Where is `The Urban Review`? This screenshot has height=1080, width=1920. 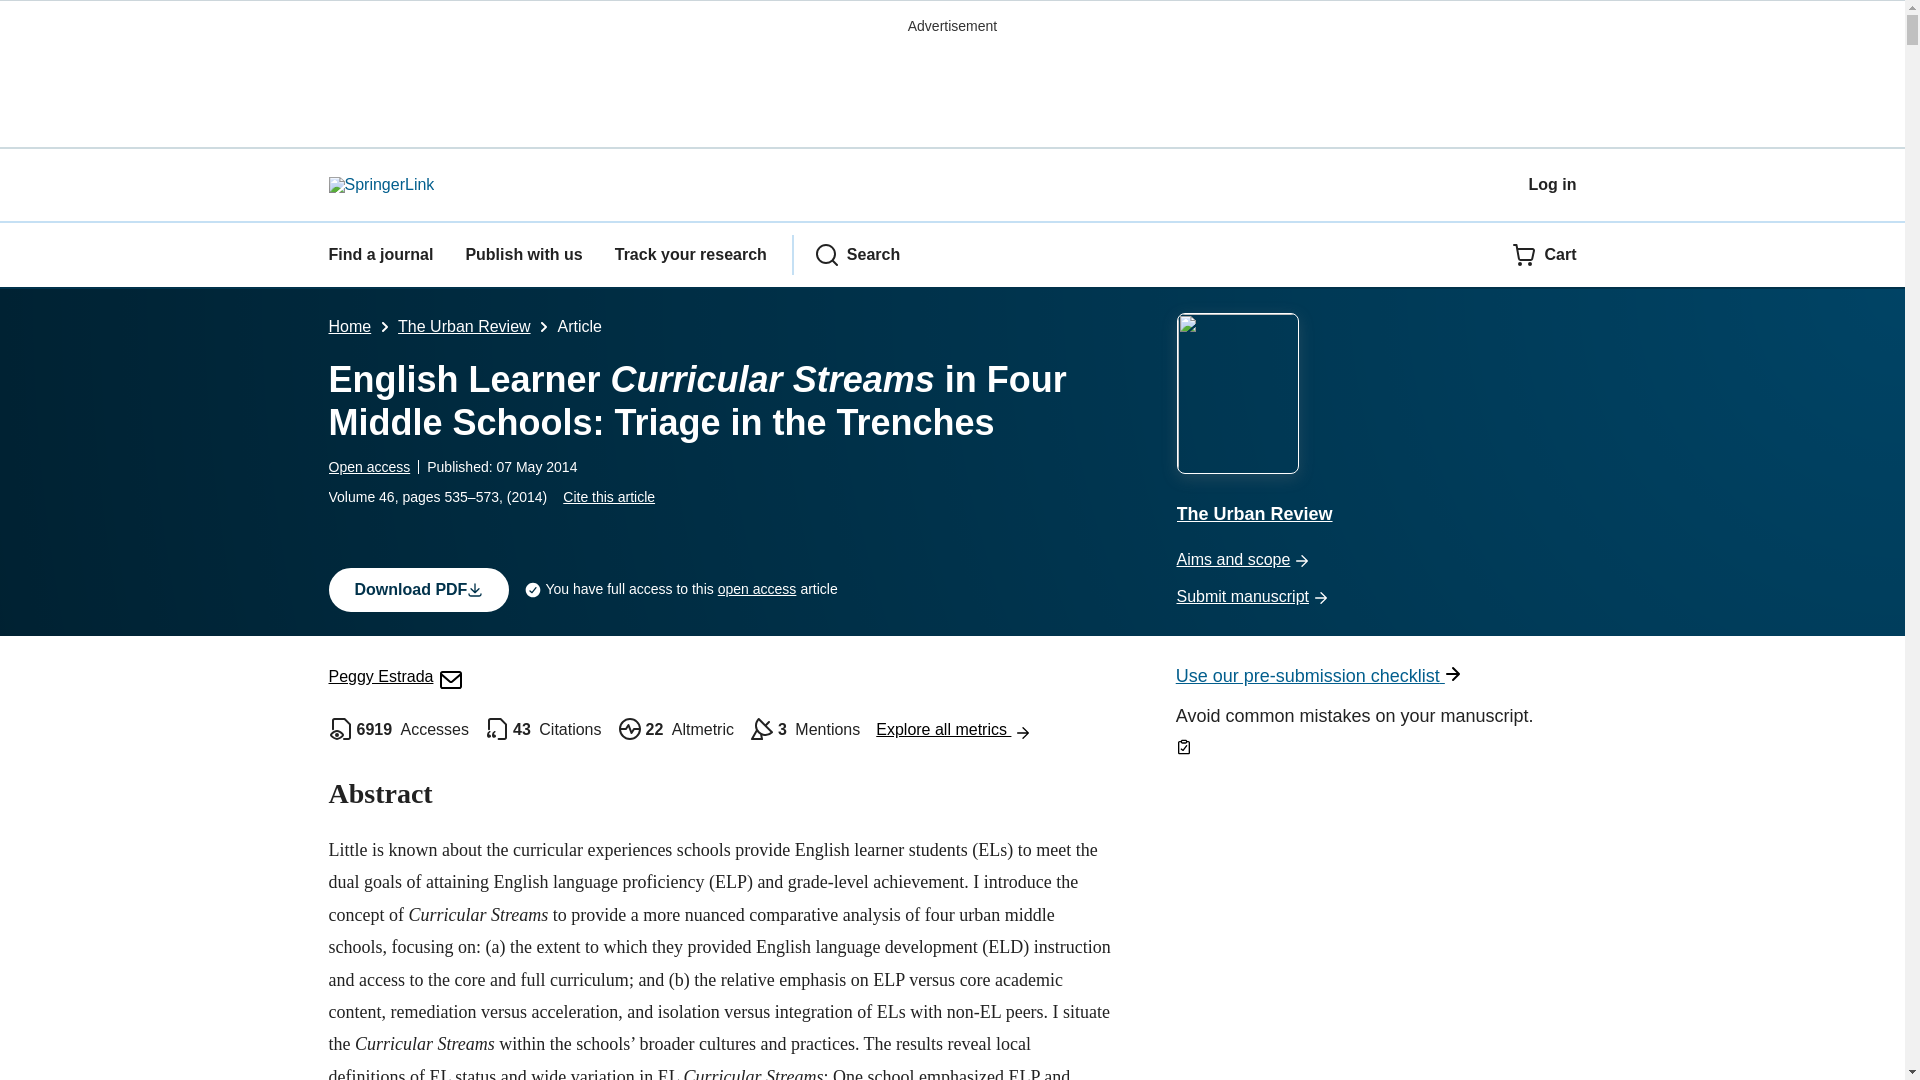
The Urban Review is located at coordinates (1376, 422).